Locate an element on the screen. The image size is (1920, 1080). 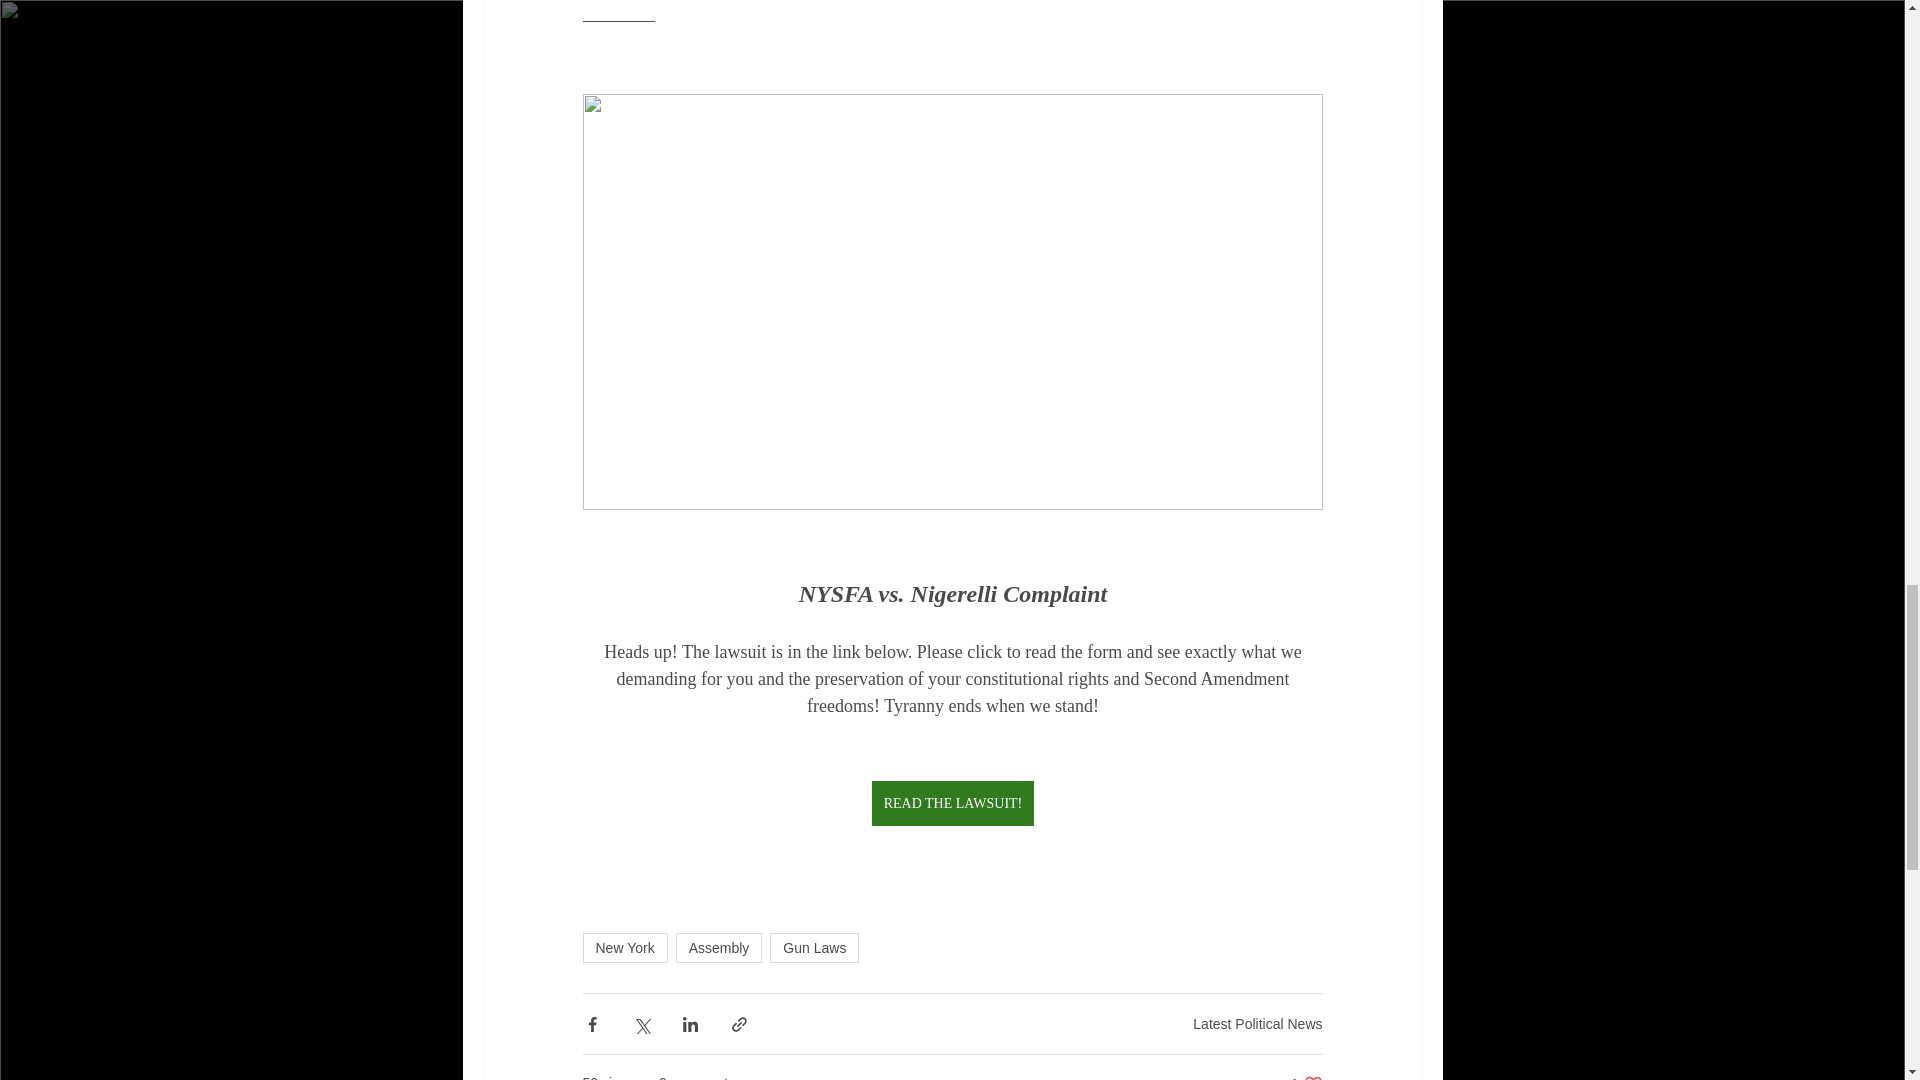
New York is located at coordinates (718, 948).